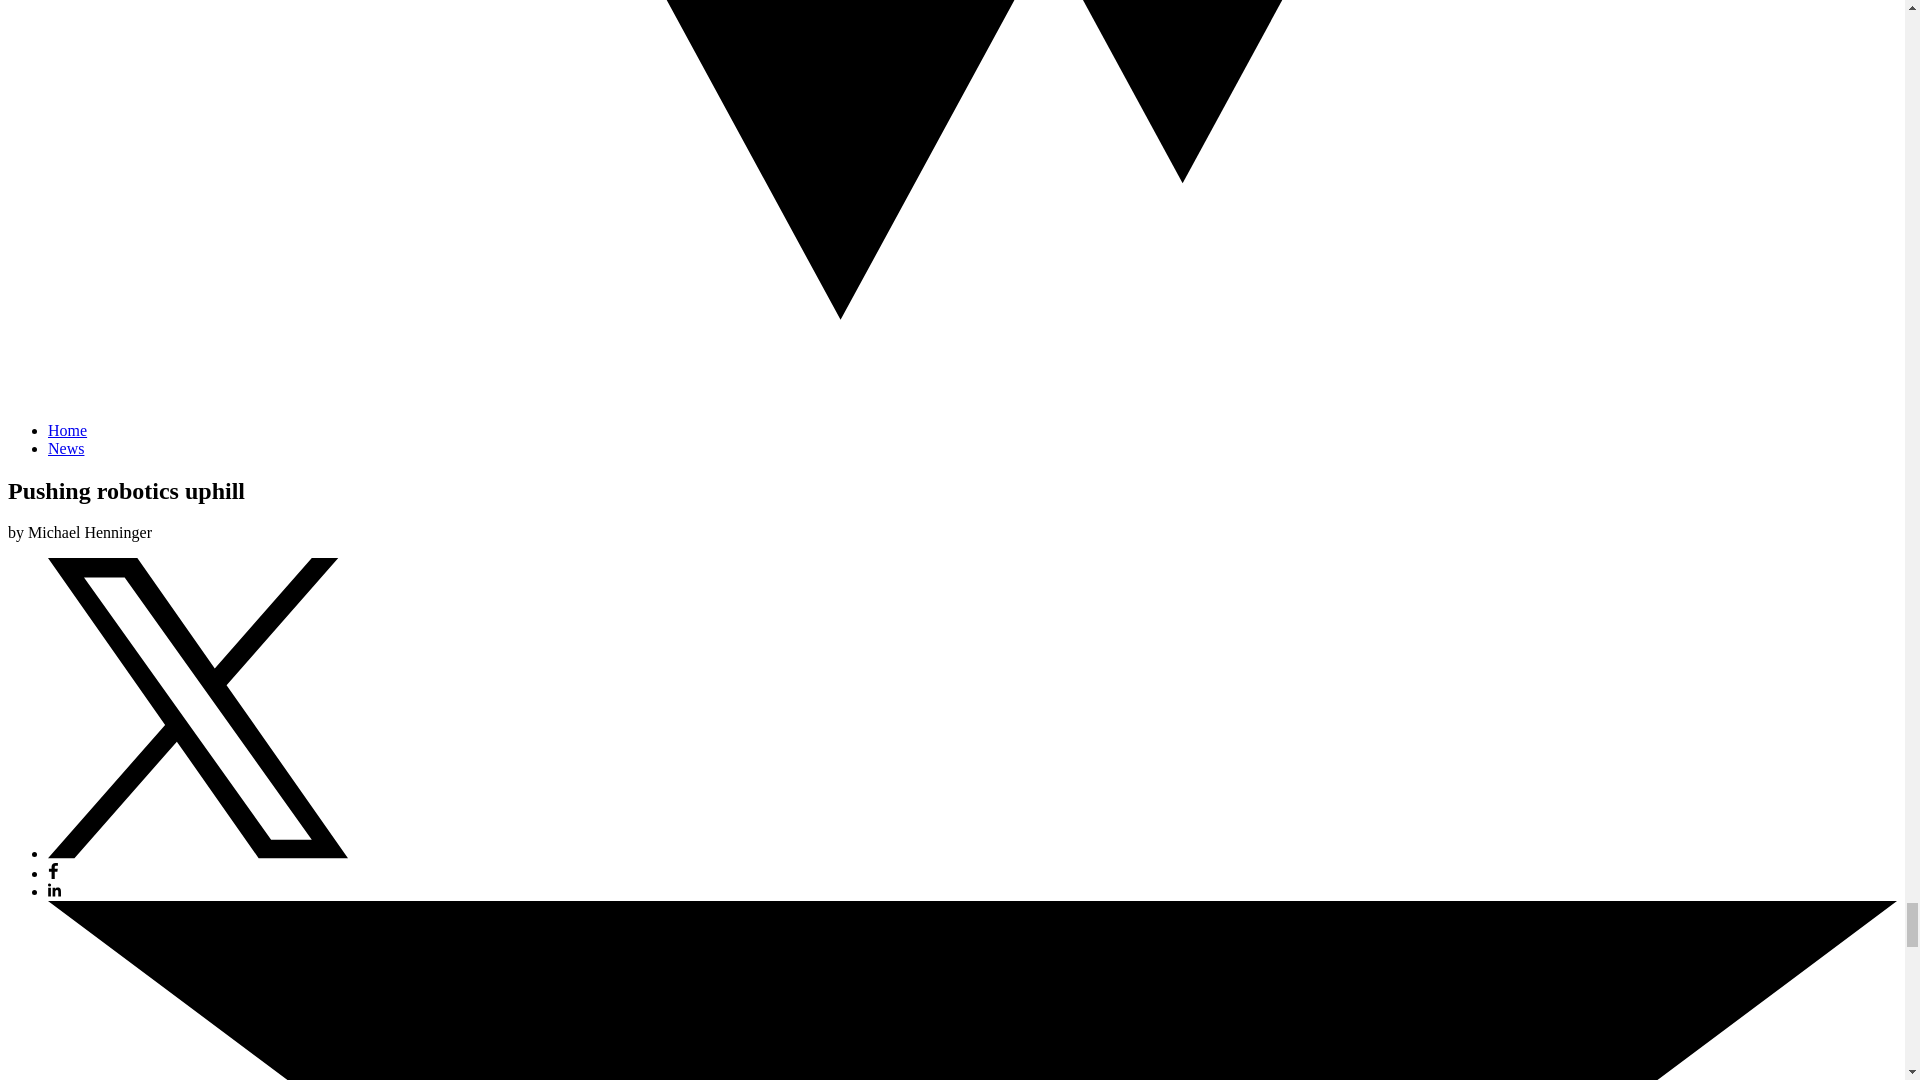 Image resolution: width=1920 pixels, height=1080 pixels. What do you see at coordinates (67, 430) in the screenshot?
I see `Home` at bounding box center [67, 430].